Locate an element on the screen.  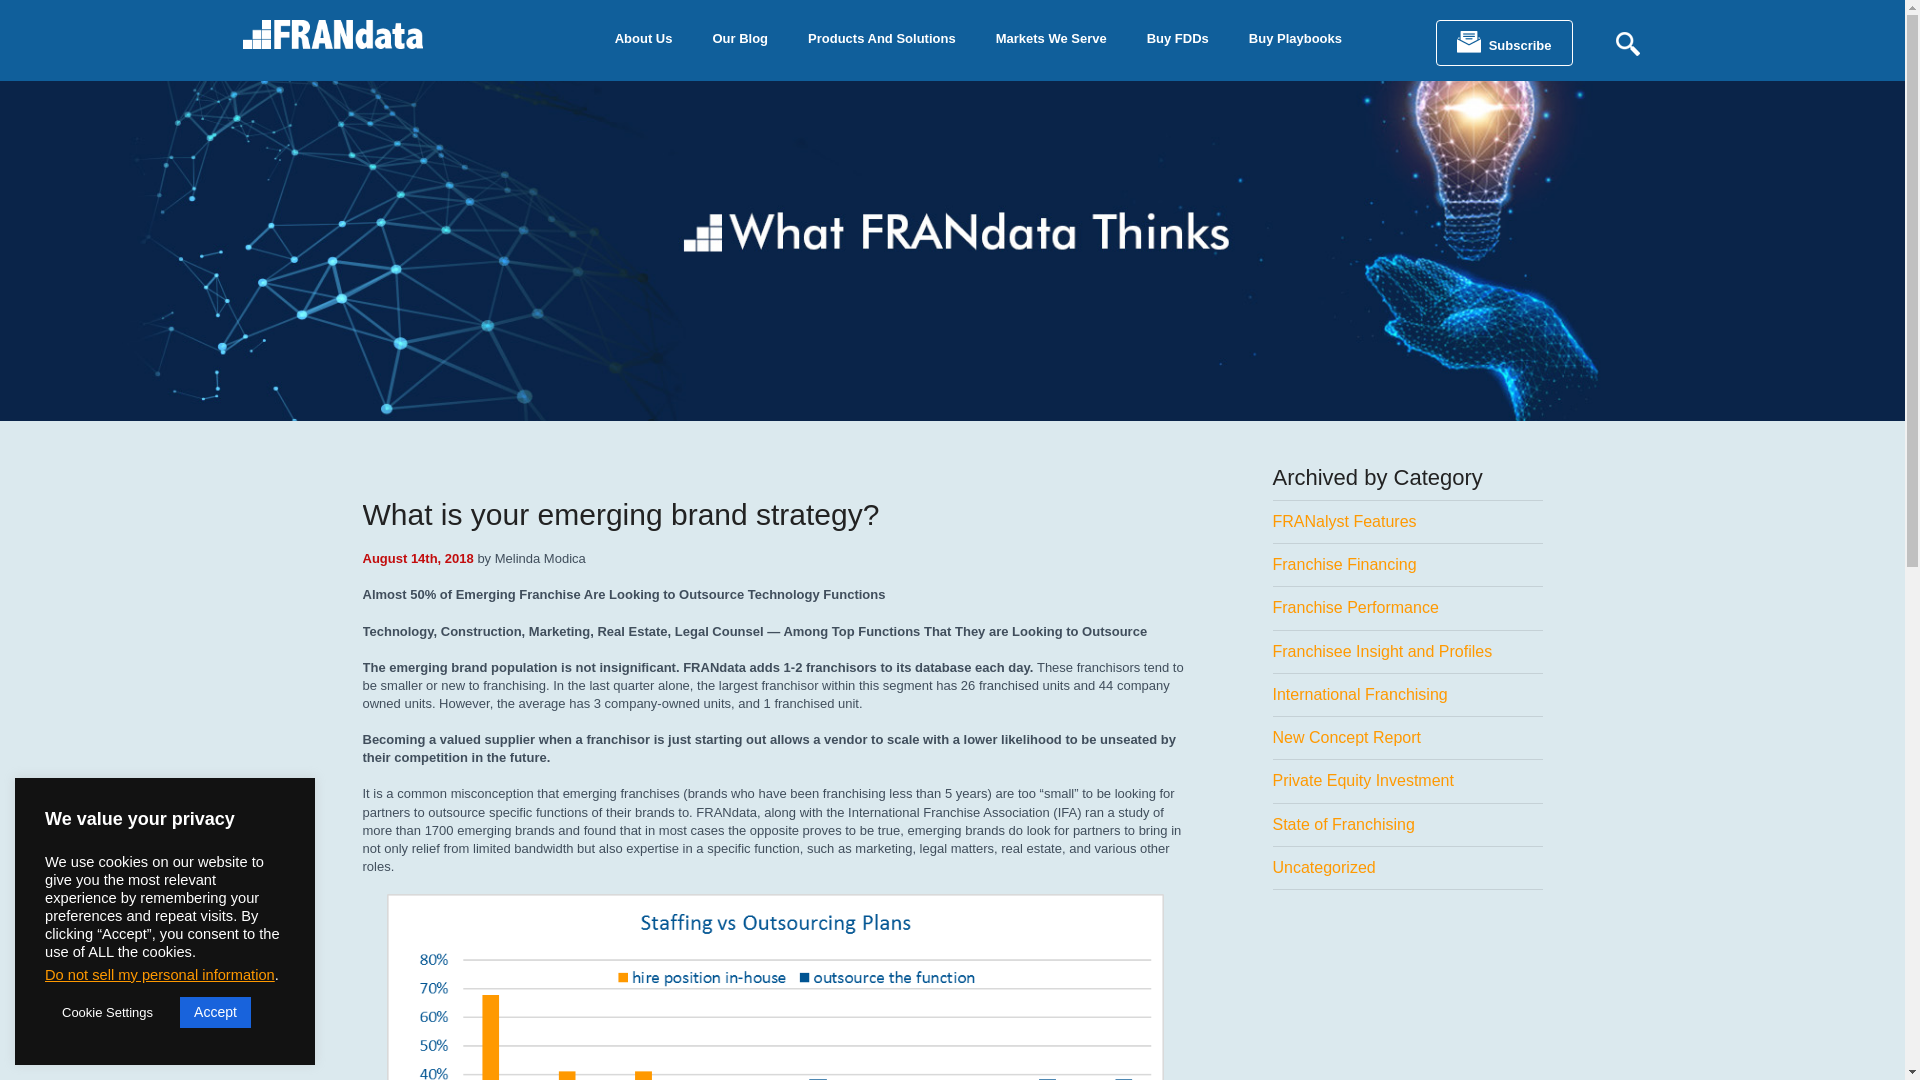
About Us is located at coordinates (644, 36).